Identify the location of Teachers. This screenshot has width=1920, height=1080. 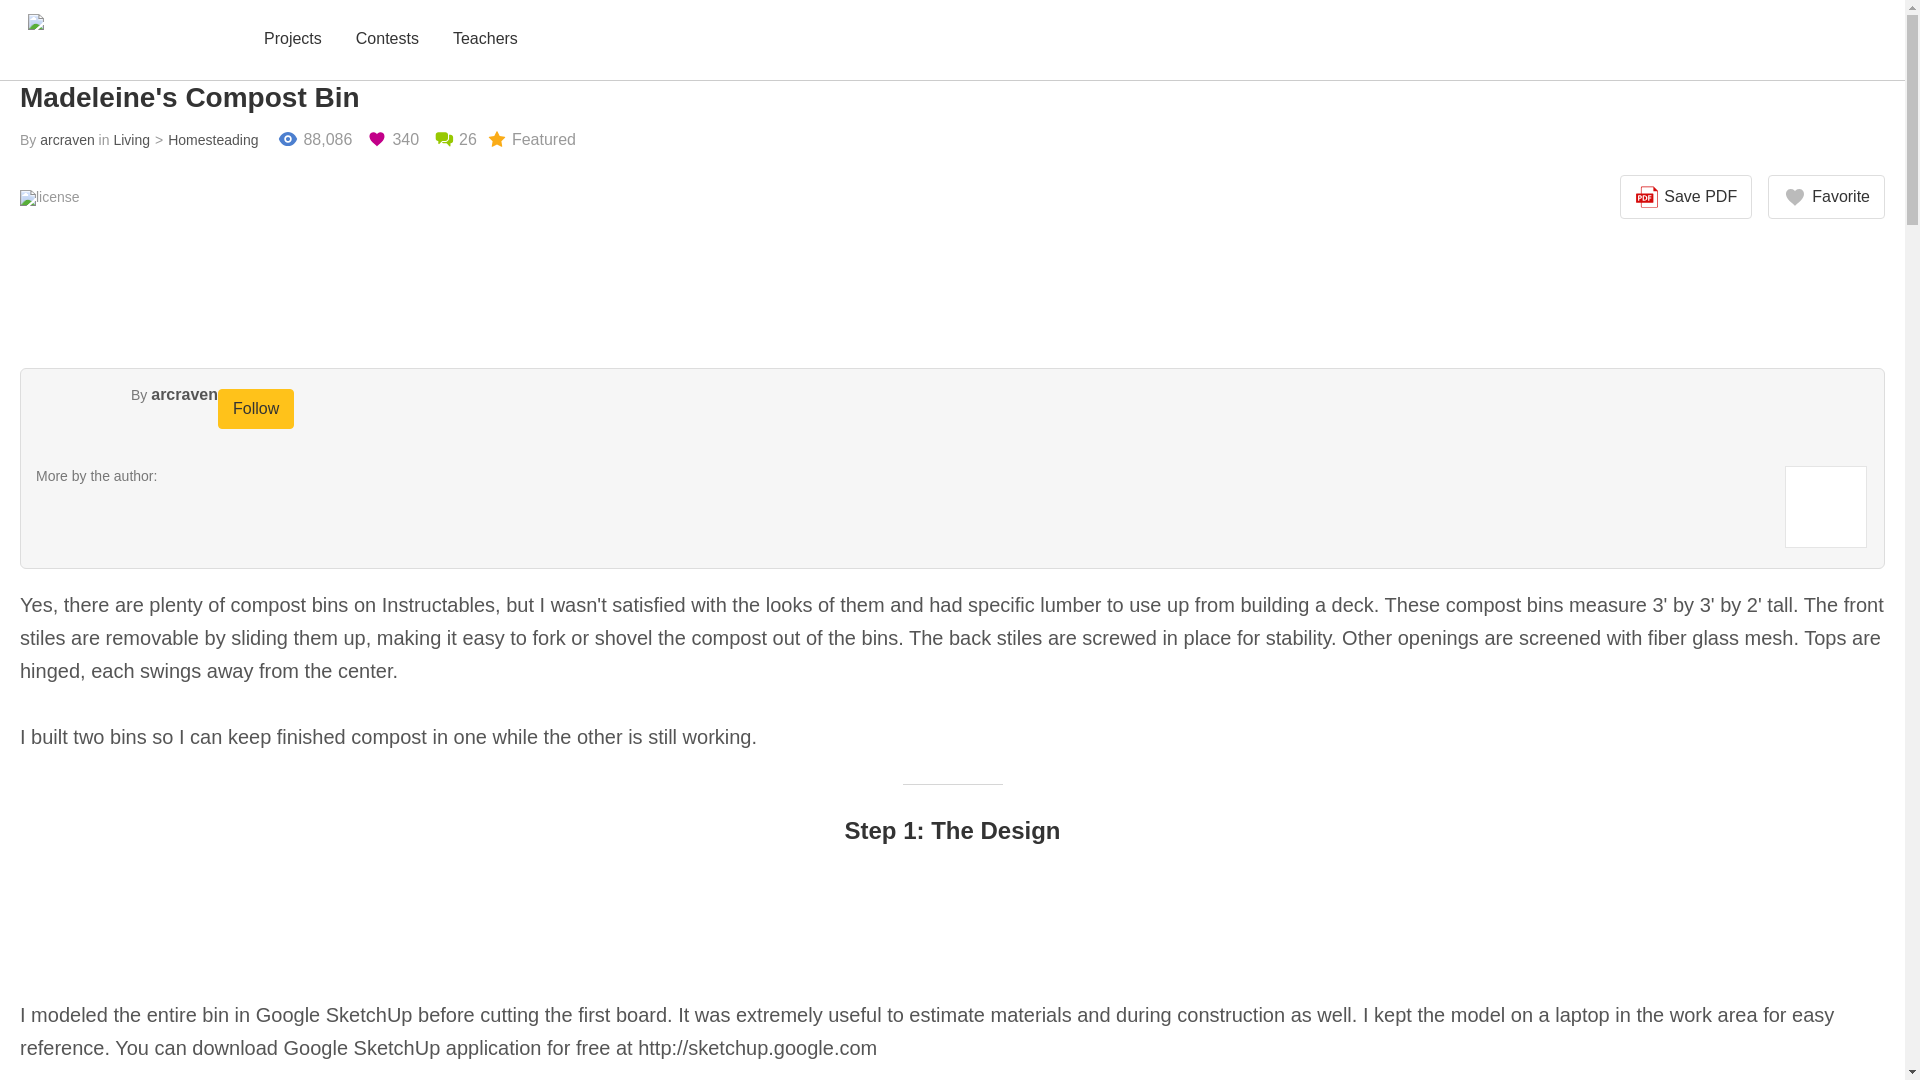
(486, 40).